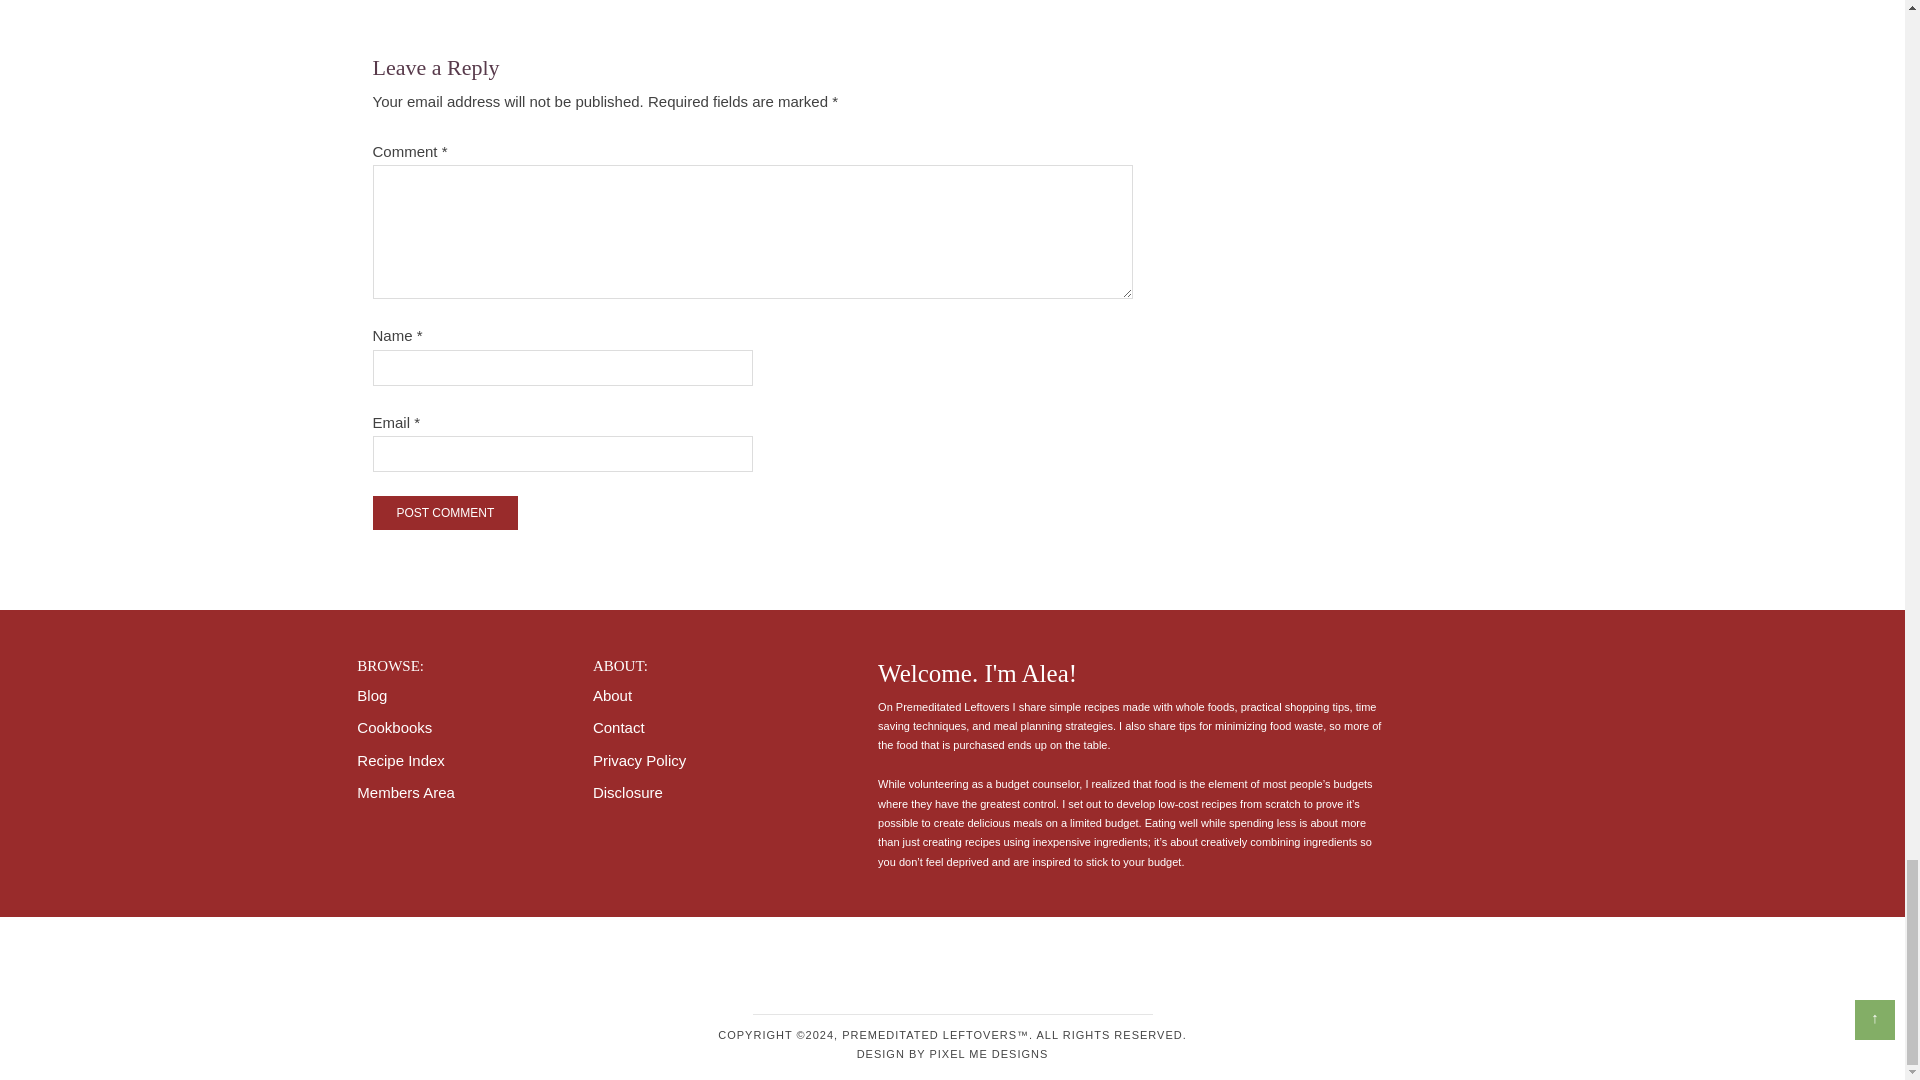  Describe the element at coordinates (445, 512) in the screenshot. I see `Post Comment` at that location.